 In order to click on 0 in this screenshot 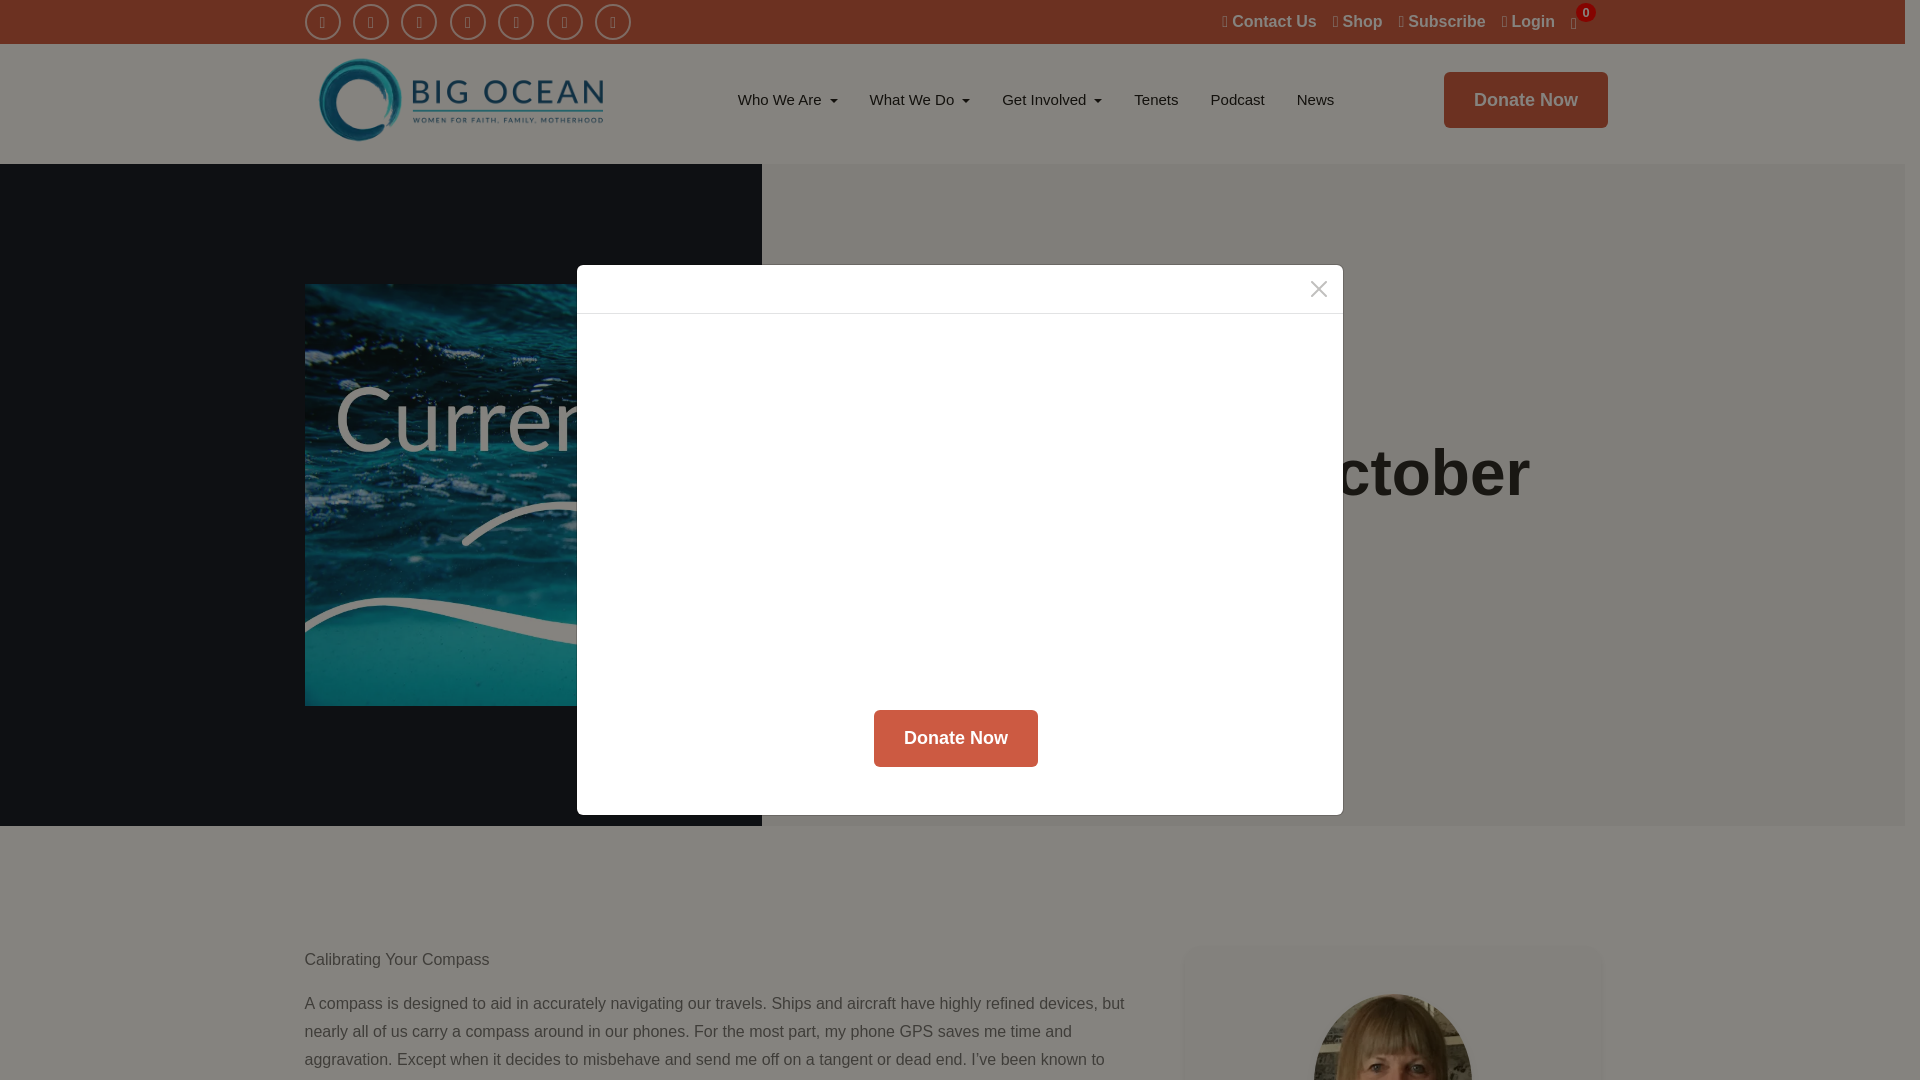, I will do `click(1584, 21)`.